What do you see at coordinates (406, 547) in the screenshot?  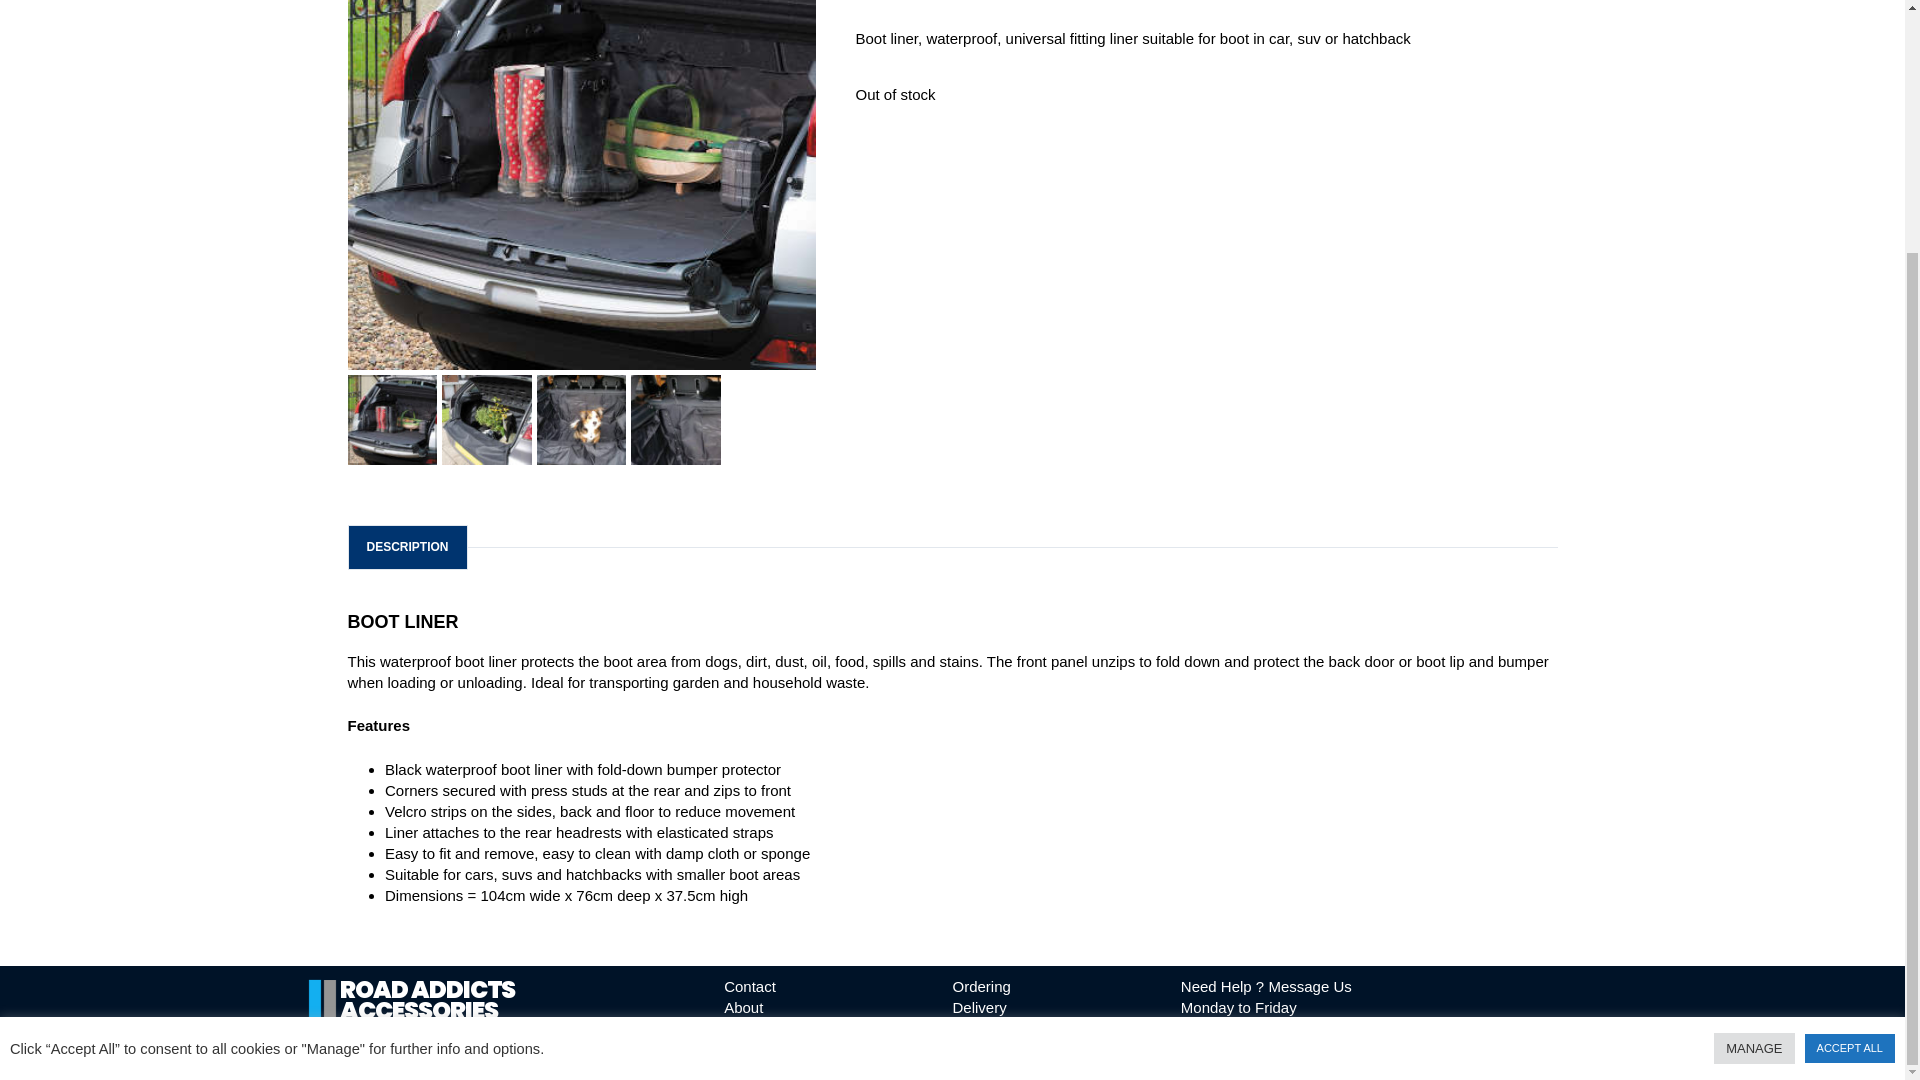 I see `DESCRIPTION` at bounding box center [406, 547].